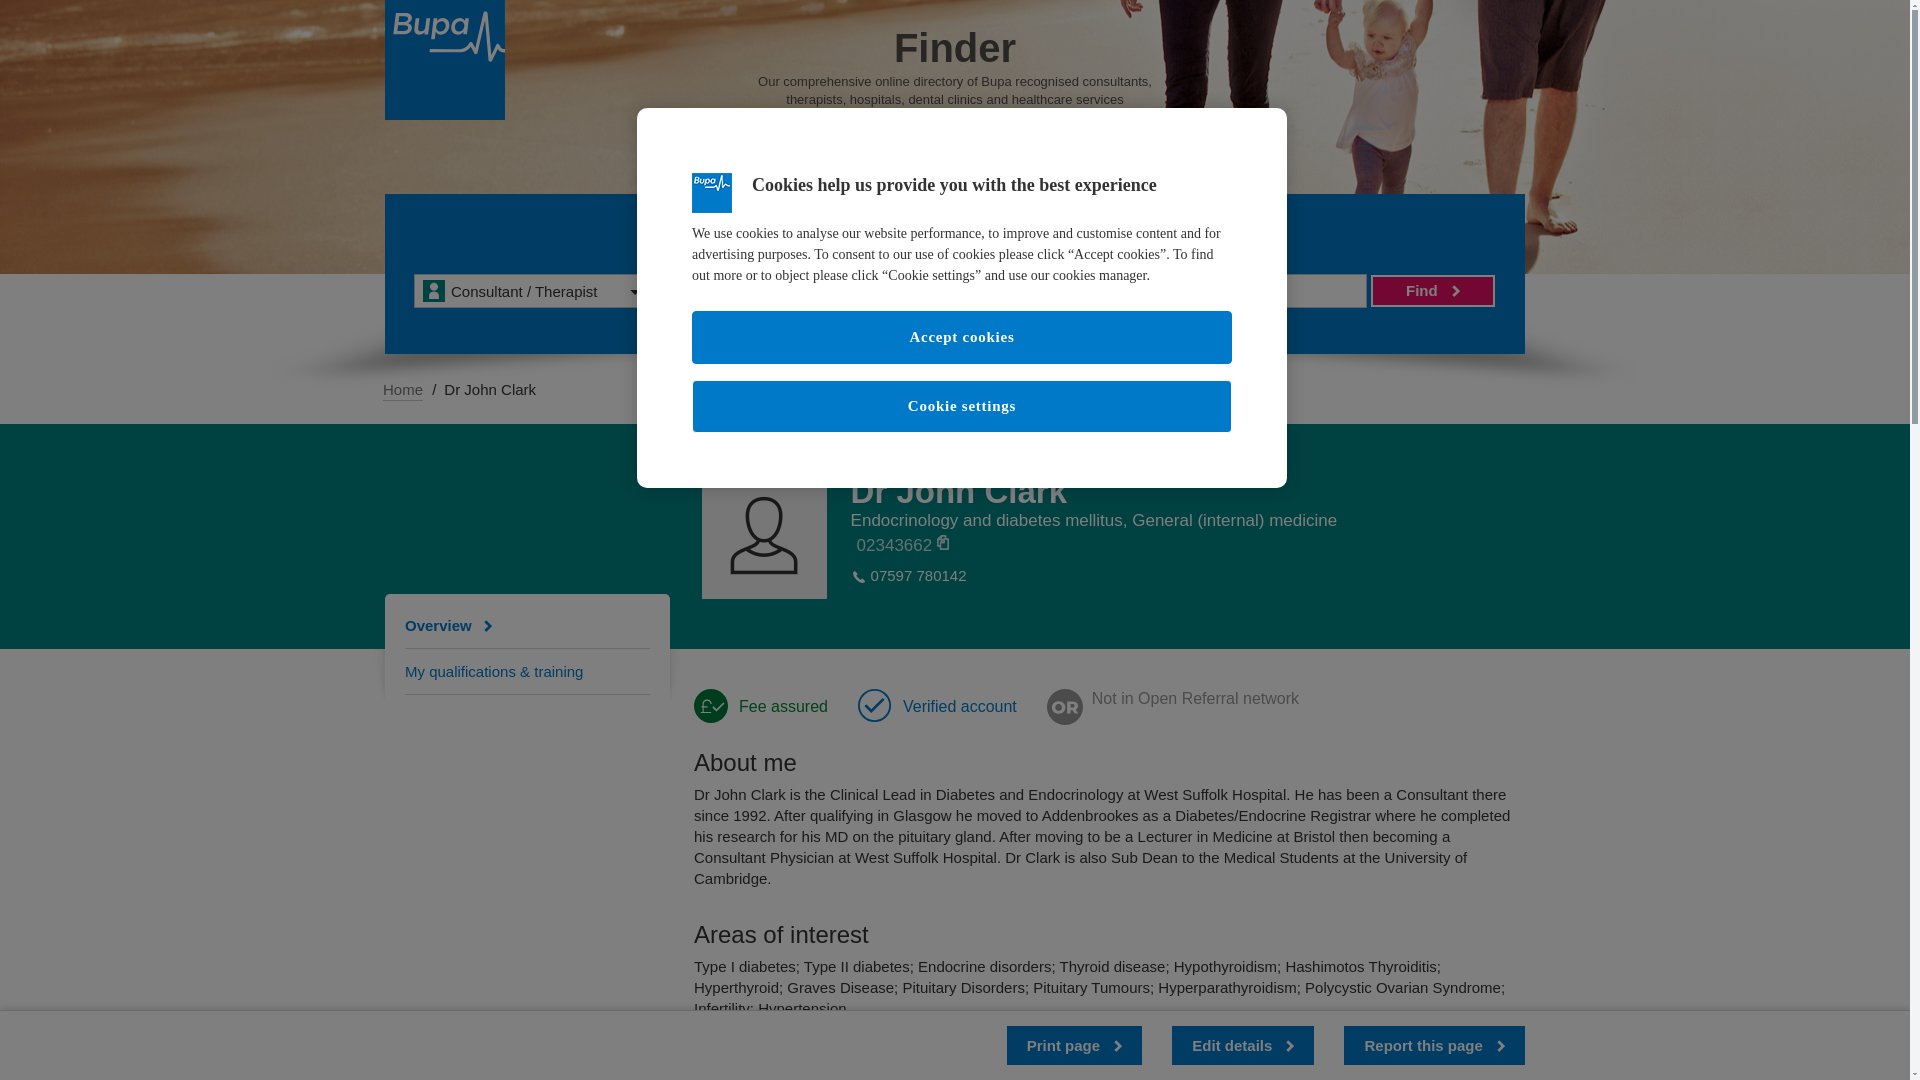 This screenshot has height=1080, width=1920. What do you see at coordinates (1074, 1045) in the screenshot?
I see `Print page` at bounding box center [1074, 1045].